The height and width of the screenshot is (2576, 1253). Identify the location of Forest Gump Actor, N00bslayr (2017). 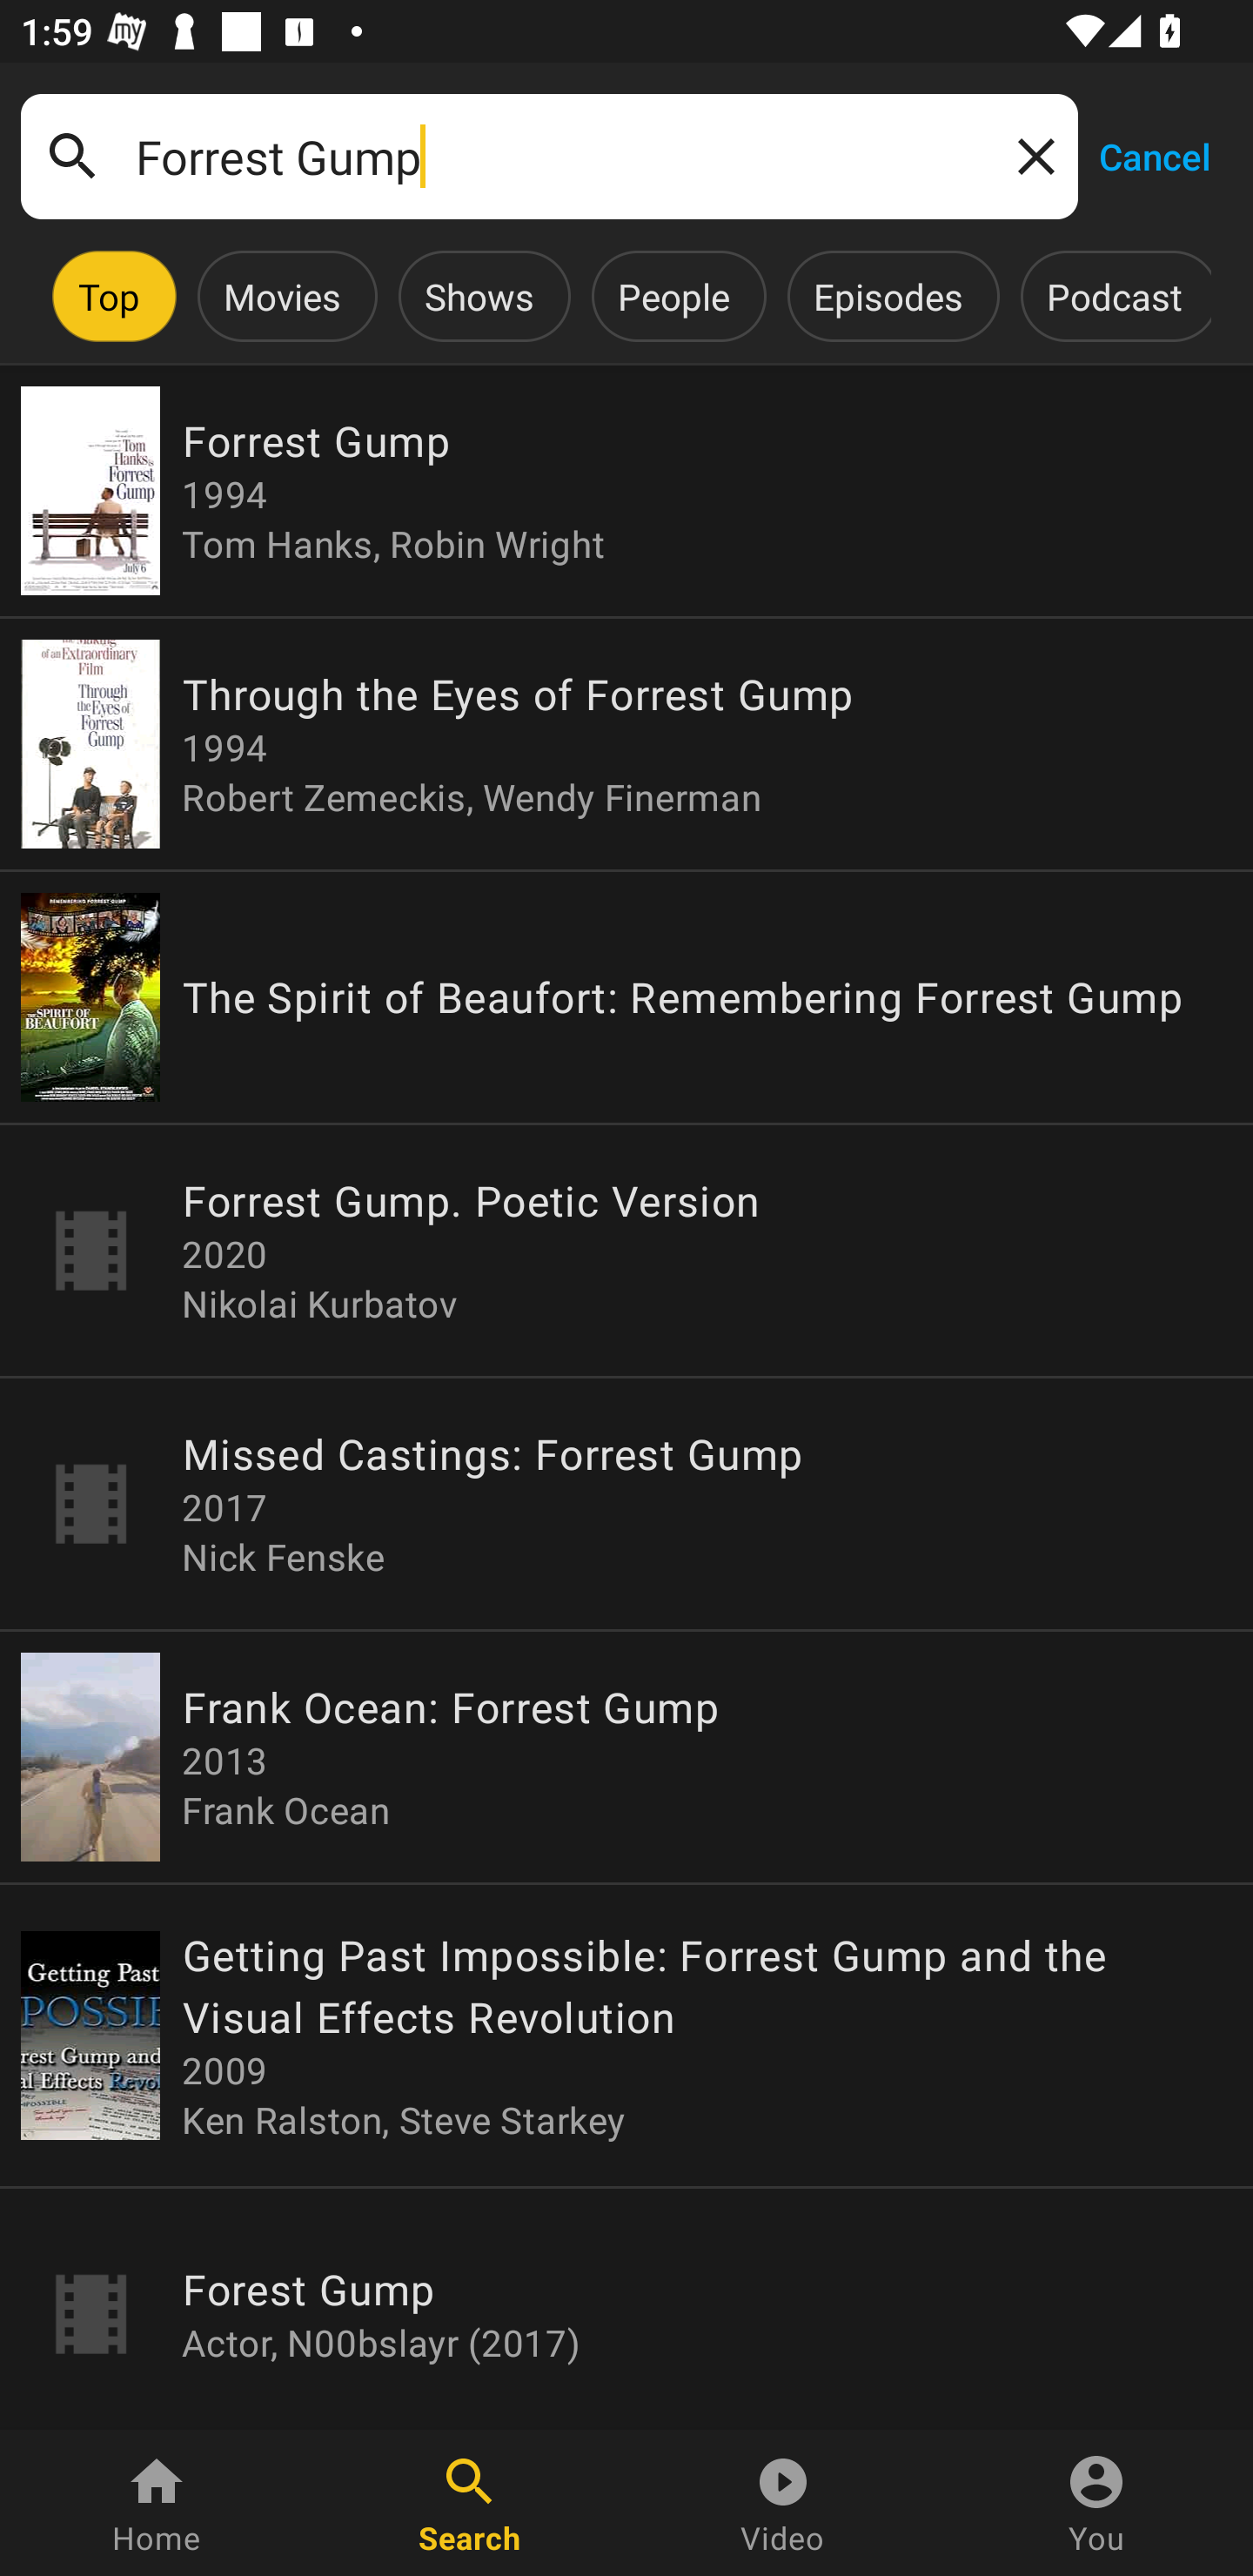
(626, 2310).